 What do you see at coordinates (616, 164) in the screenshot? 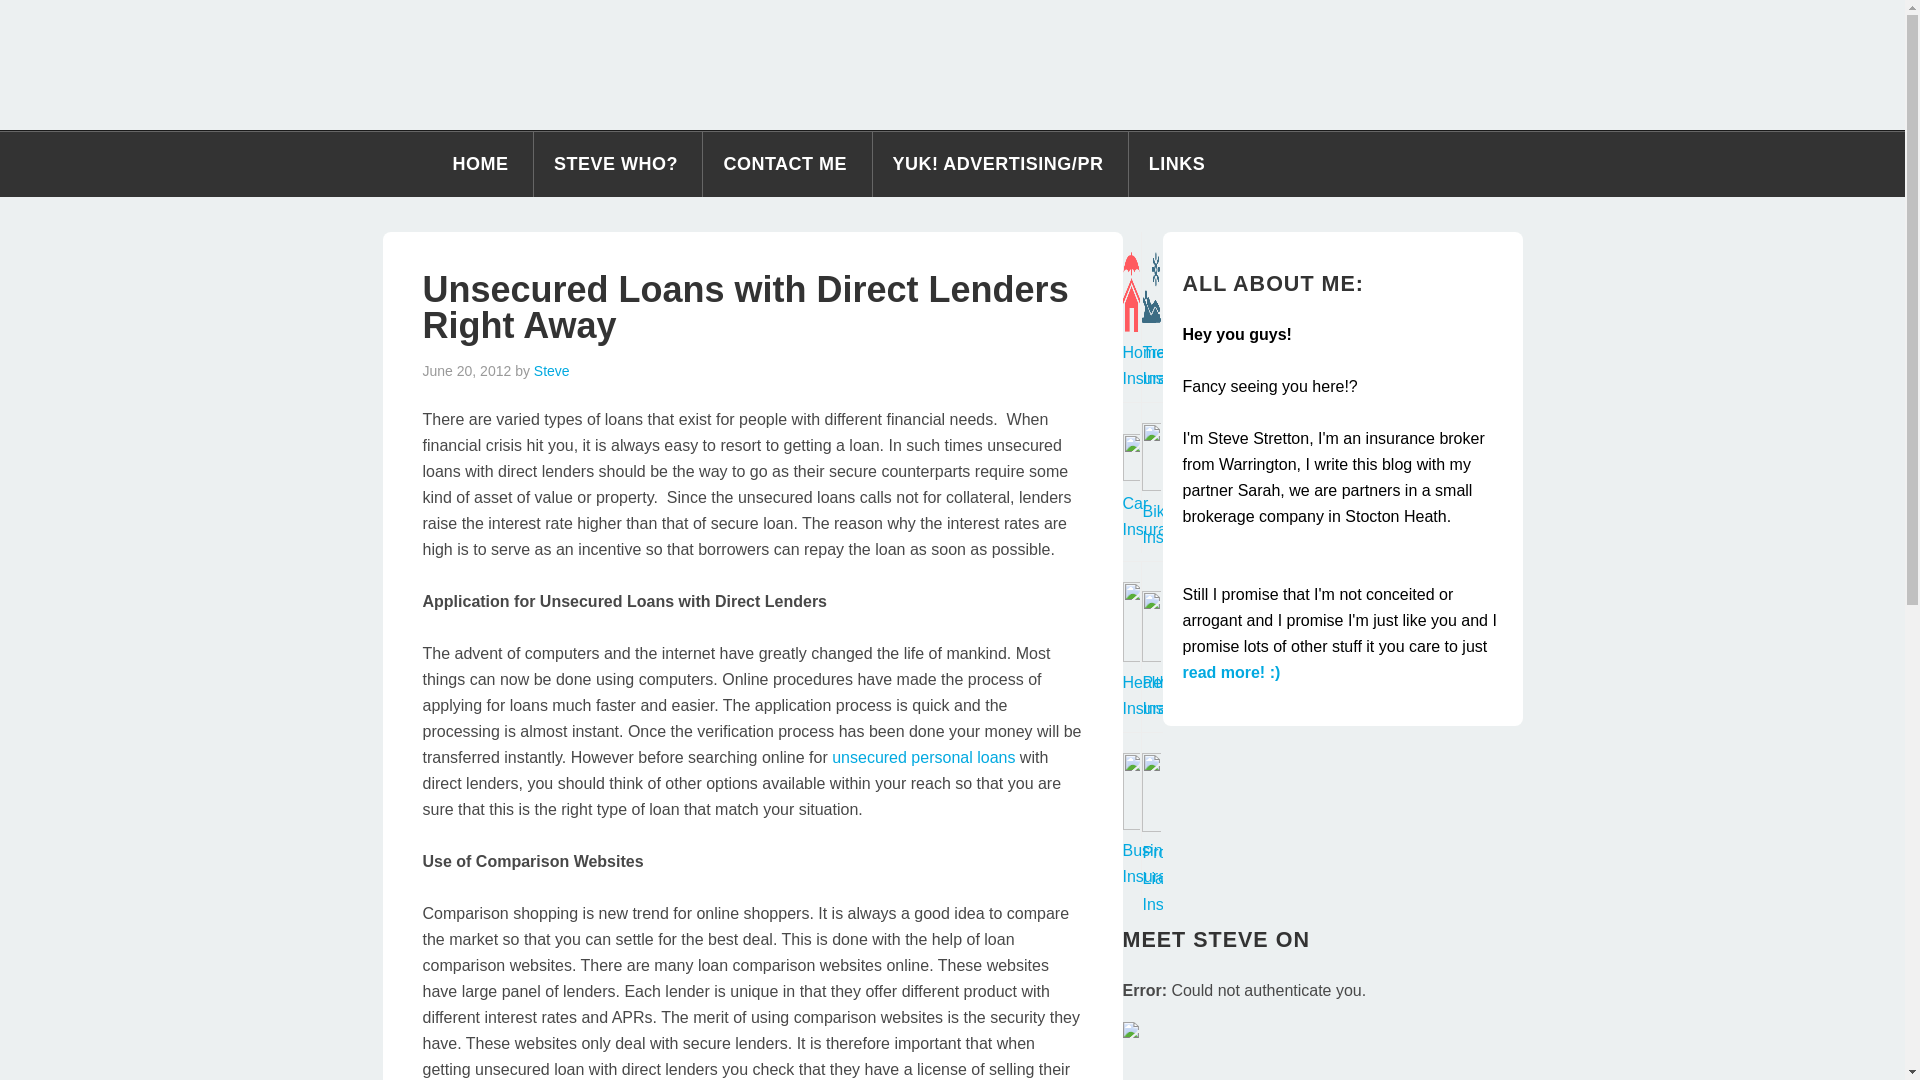
I see `STEVE WHO?` at bounding box center [616, 164].